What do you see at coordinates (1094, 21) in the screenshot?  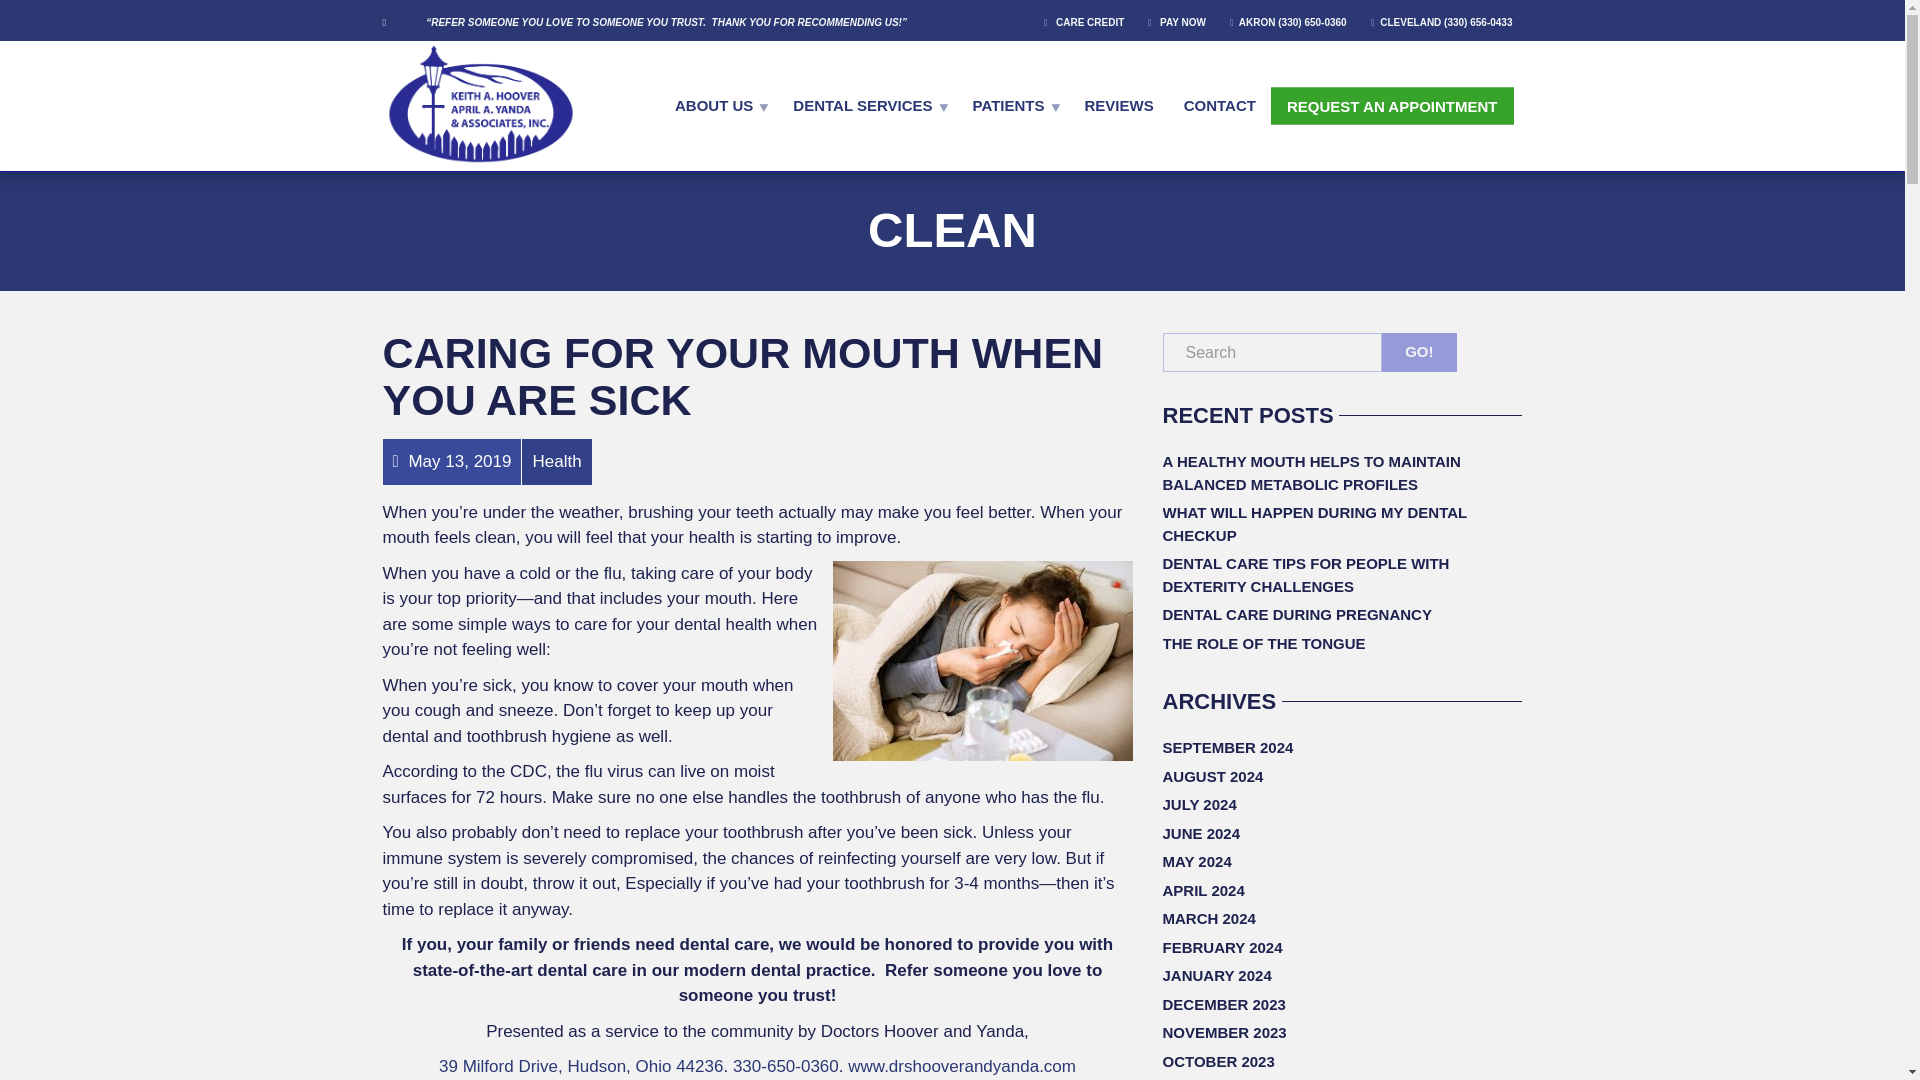 I see `   CARE CREDIT` at bounding box center [1094, 21].